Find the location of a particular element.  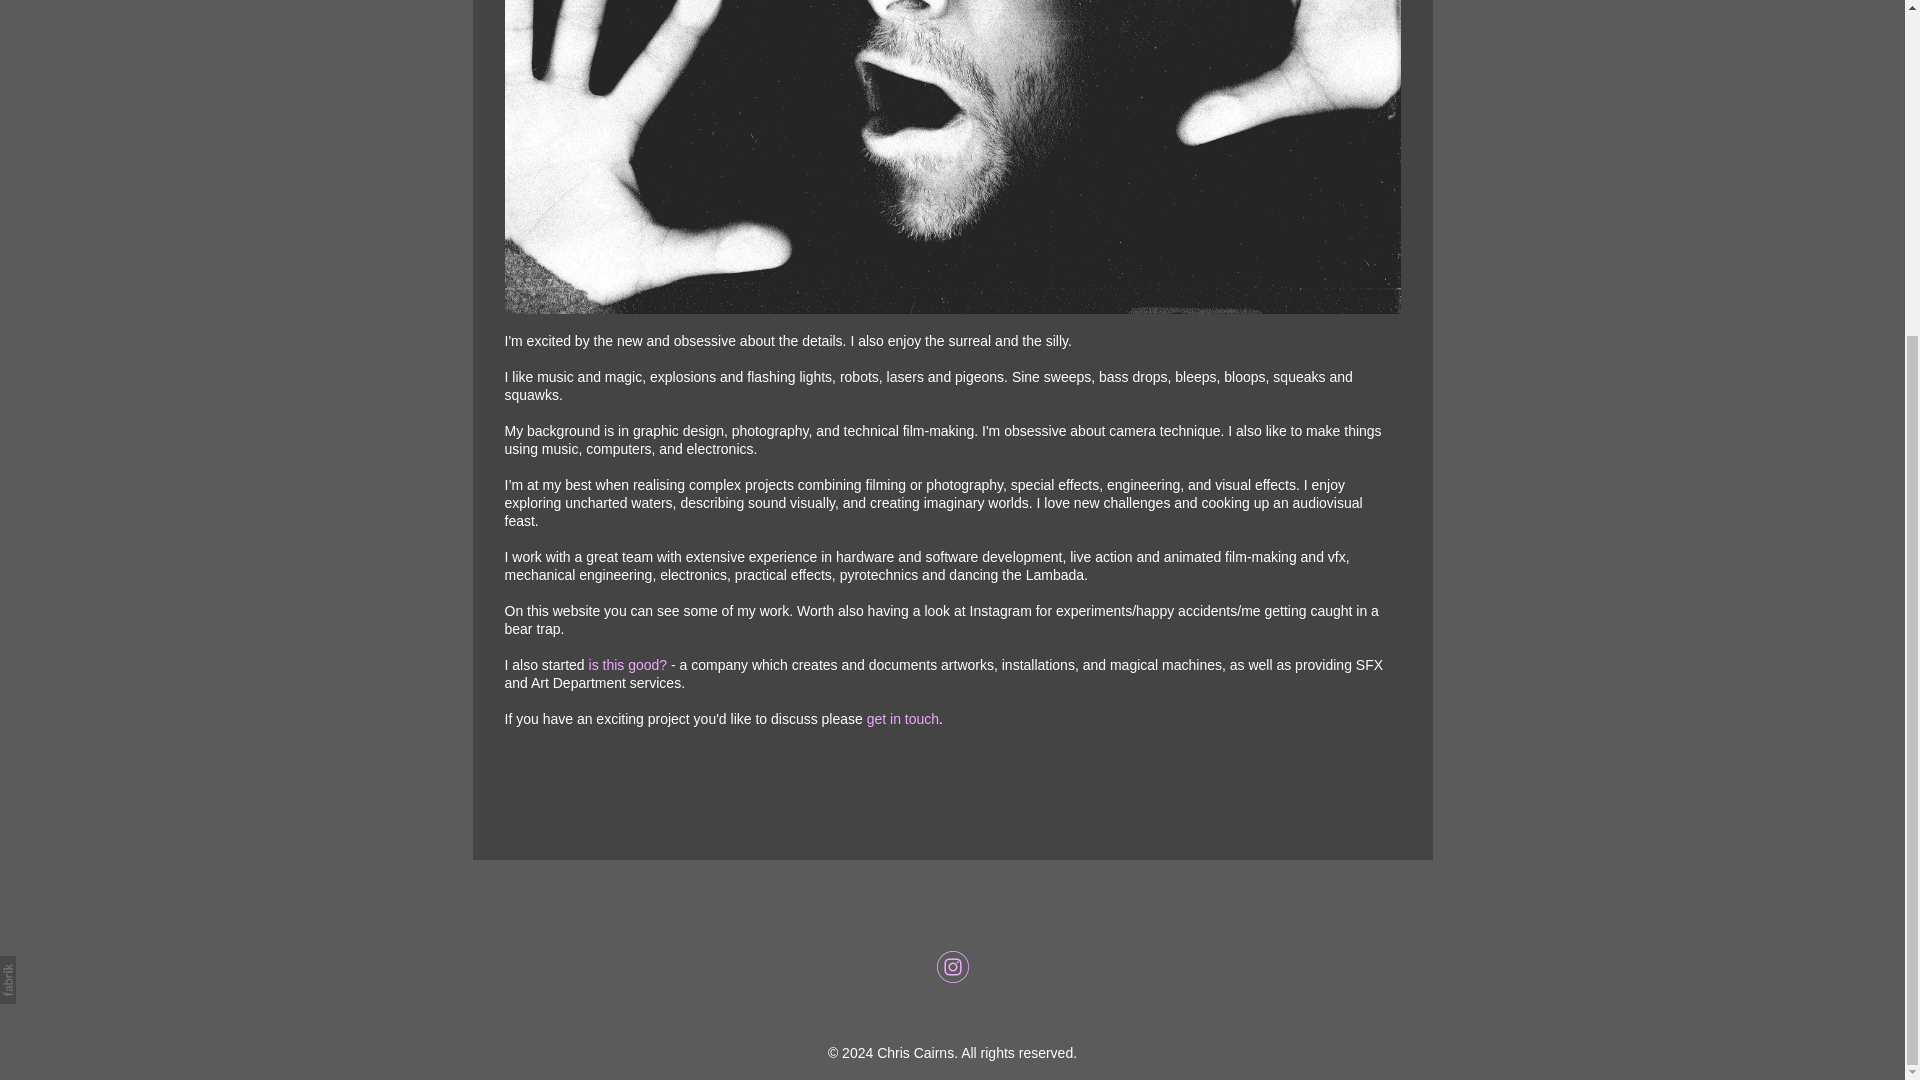

get in touch is located at coordinates (902, 718).